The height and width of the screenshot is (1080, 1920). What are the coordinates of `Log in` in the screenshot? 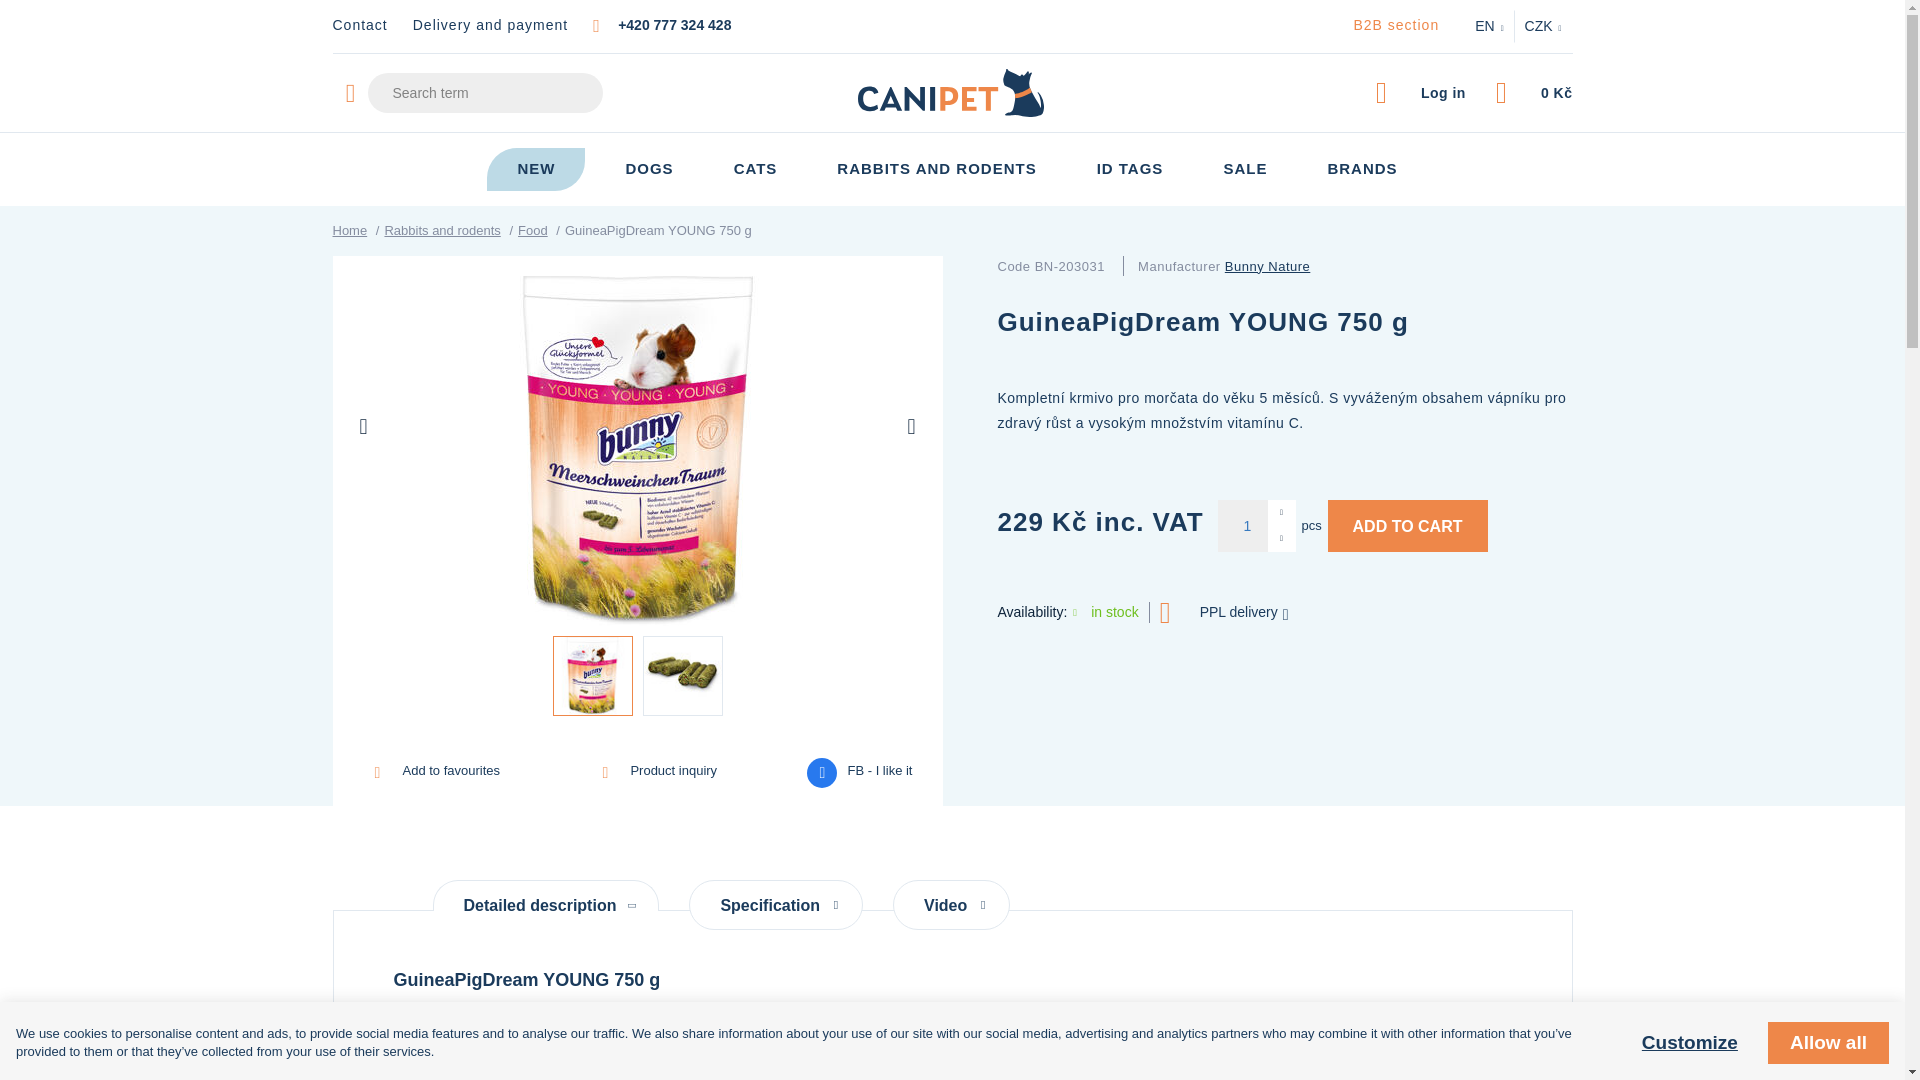 It's located at (1421, 92).